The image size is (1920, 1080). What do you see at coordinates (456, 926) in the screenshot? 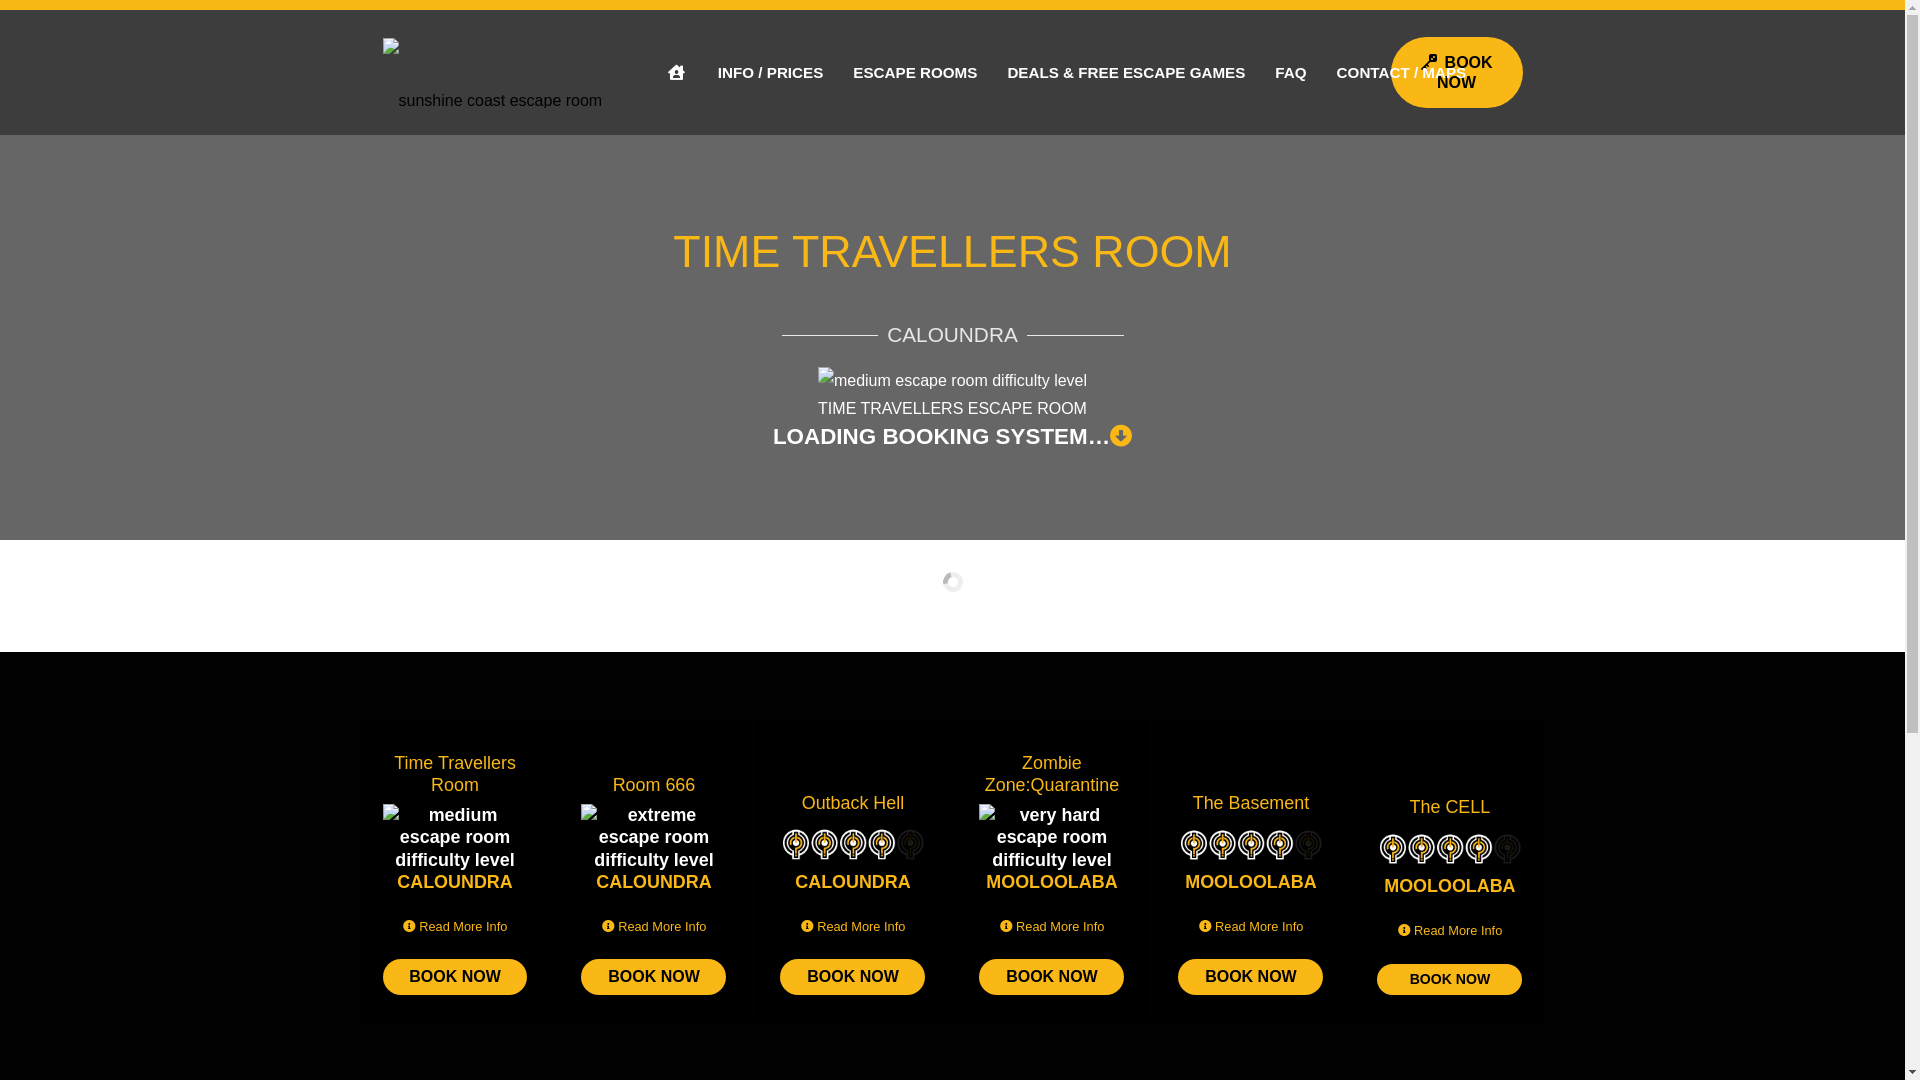
I see `Read More Info` at bounding box center [456, 926].